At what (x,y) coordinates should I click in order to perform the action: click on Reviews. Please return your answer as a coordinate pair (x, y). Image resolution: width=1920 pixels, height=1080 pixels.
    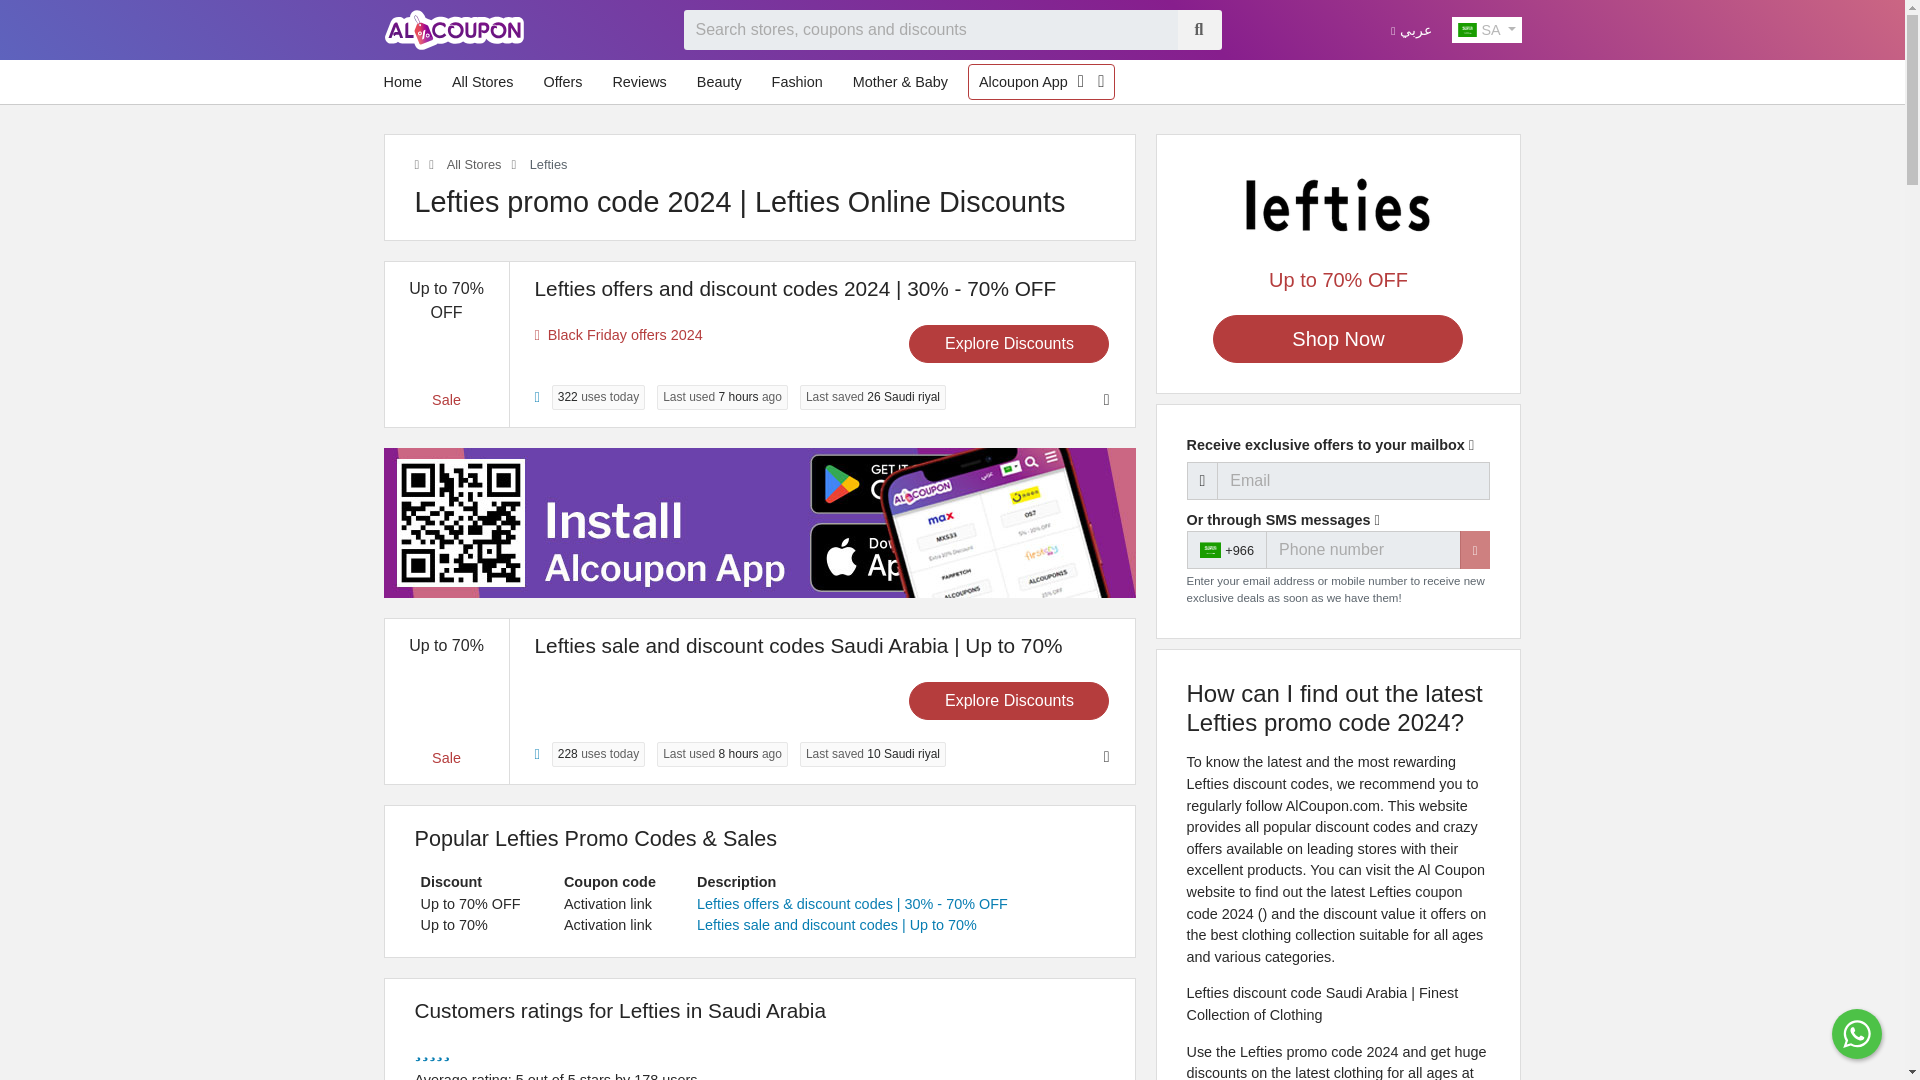
    Looking at the image, I should click on (638, 82).